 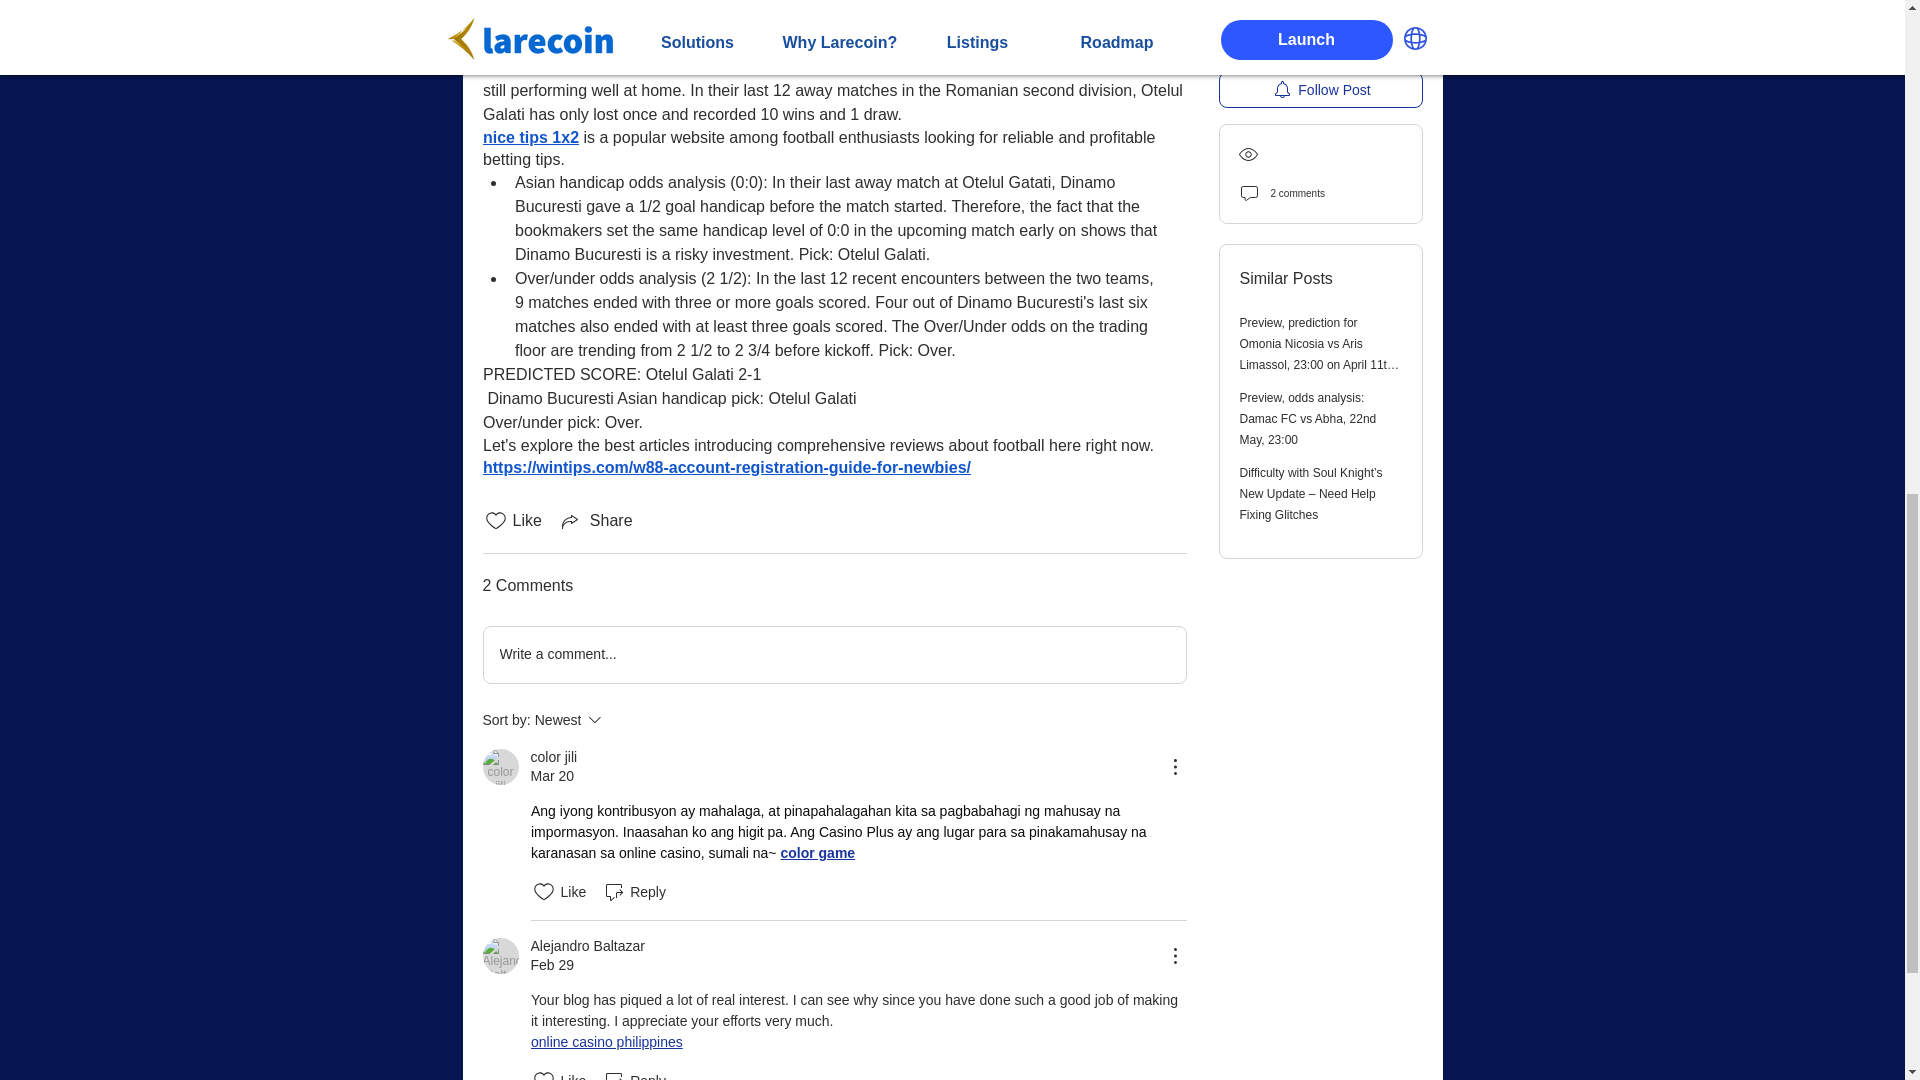 What do you see at coordinates (634, 1074) in the screenshot?
I see `color jili` at bounding box center [634, 1074].